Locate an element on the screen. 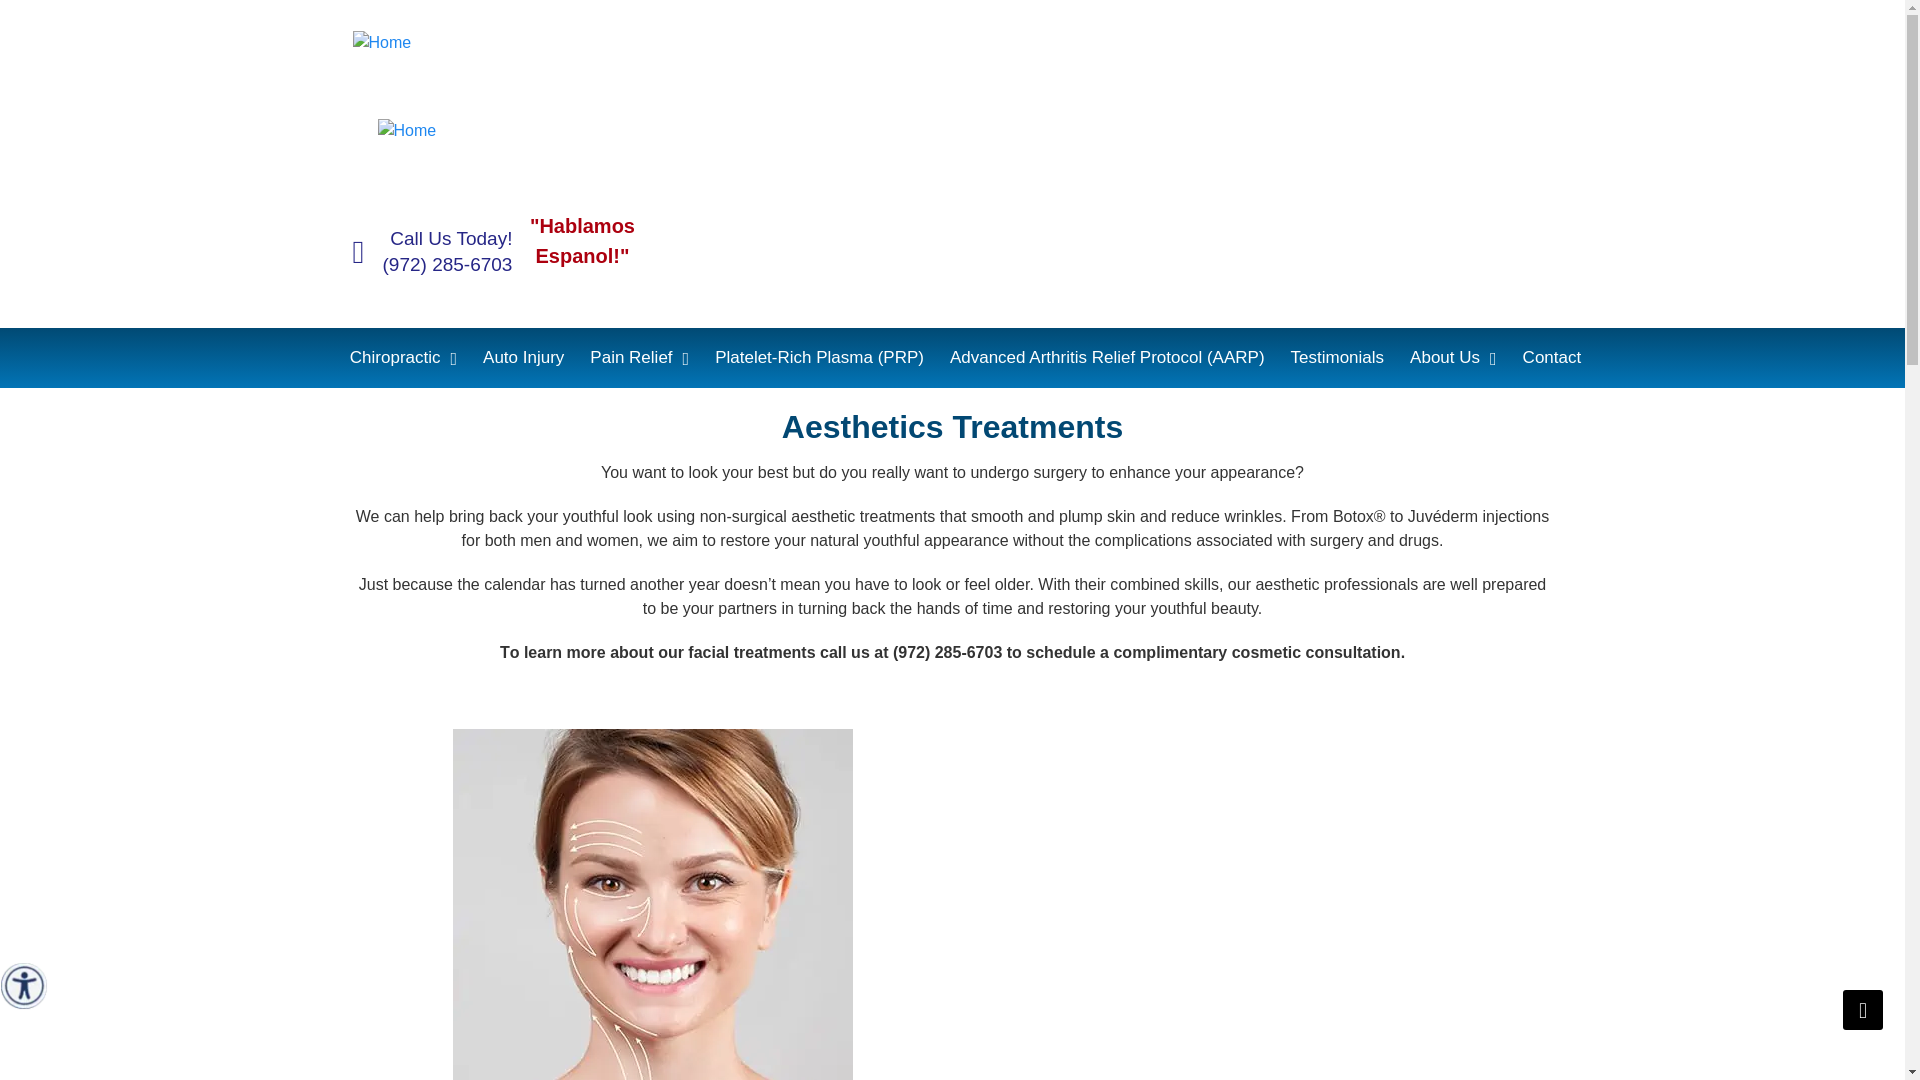  About Us is located at coordinates (1453, 358).